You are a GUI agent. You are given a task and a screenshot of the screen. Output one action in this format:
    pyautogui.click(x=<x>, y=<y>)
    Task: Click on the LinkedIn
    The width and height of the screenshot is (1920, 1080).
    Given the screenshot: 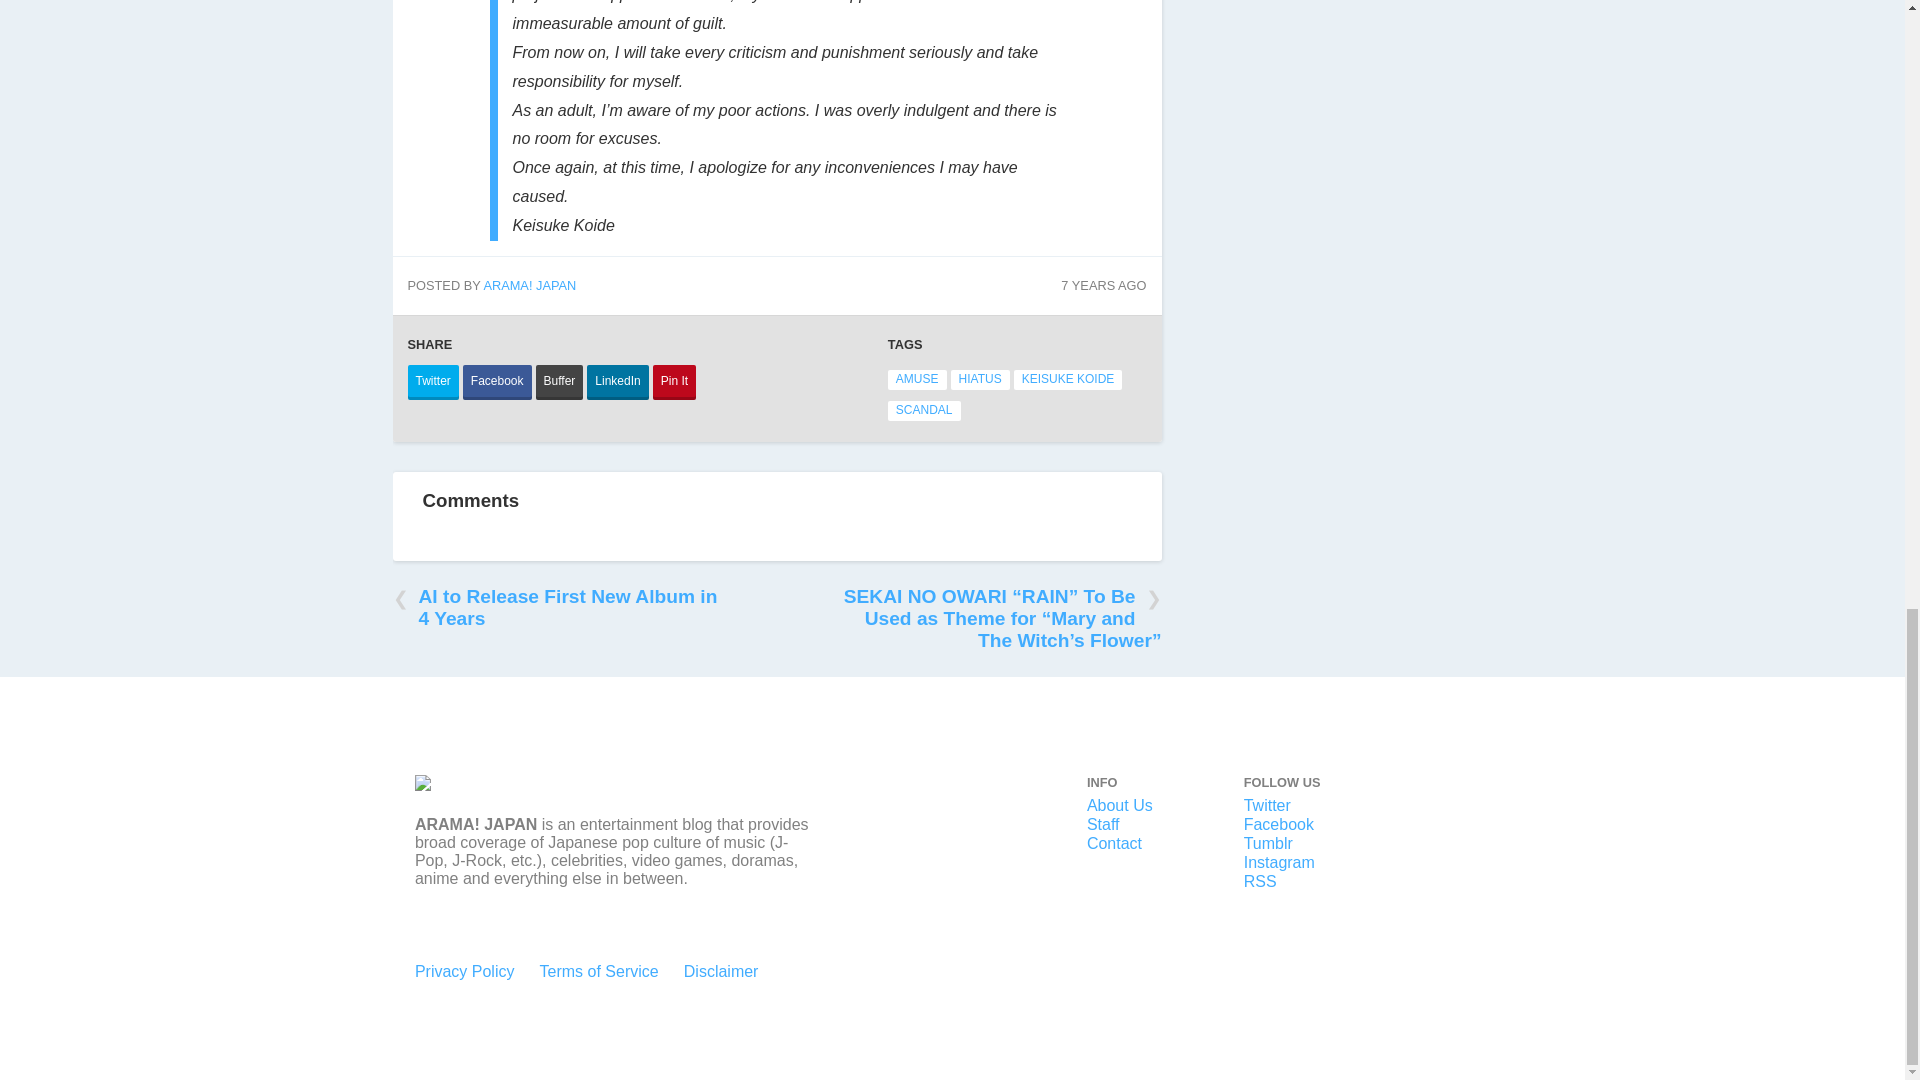 What is the action you would take?
    pyautogui.click(x=618, y=382)
    